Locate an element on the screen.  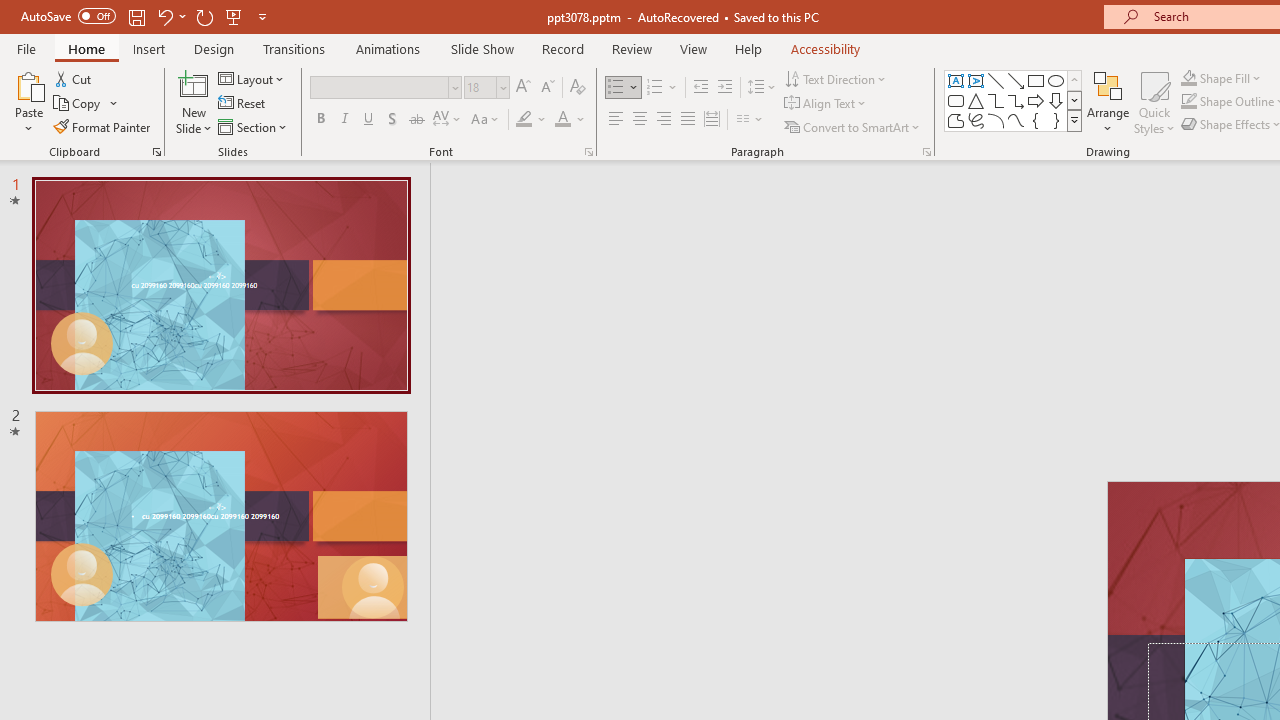
Character Spacing is located at coordinates (448, 120).